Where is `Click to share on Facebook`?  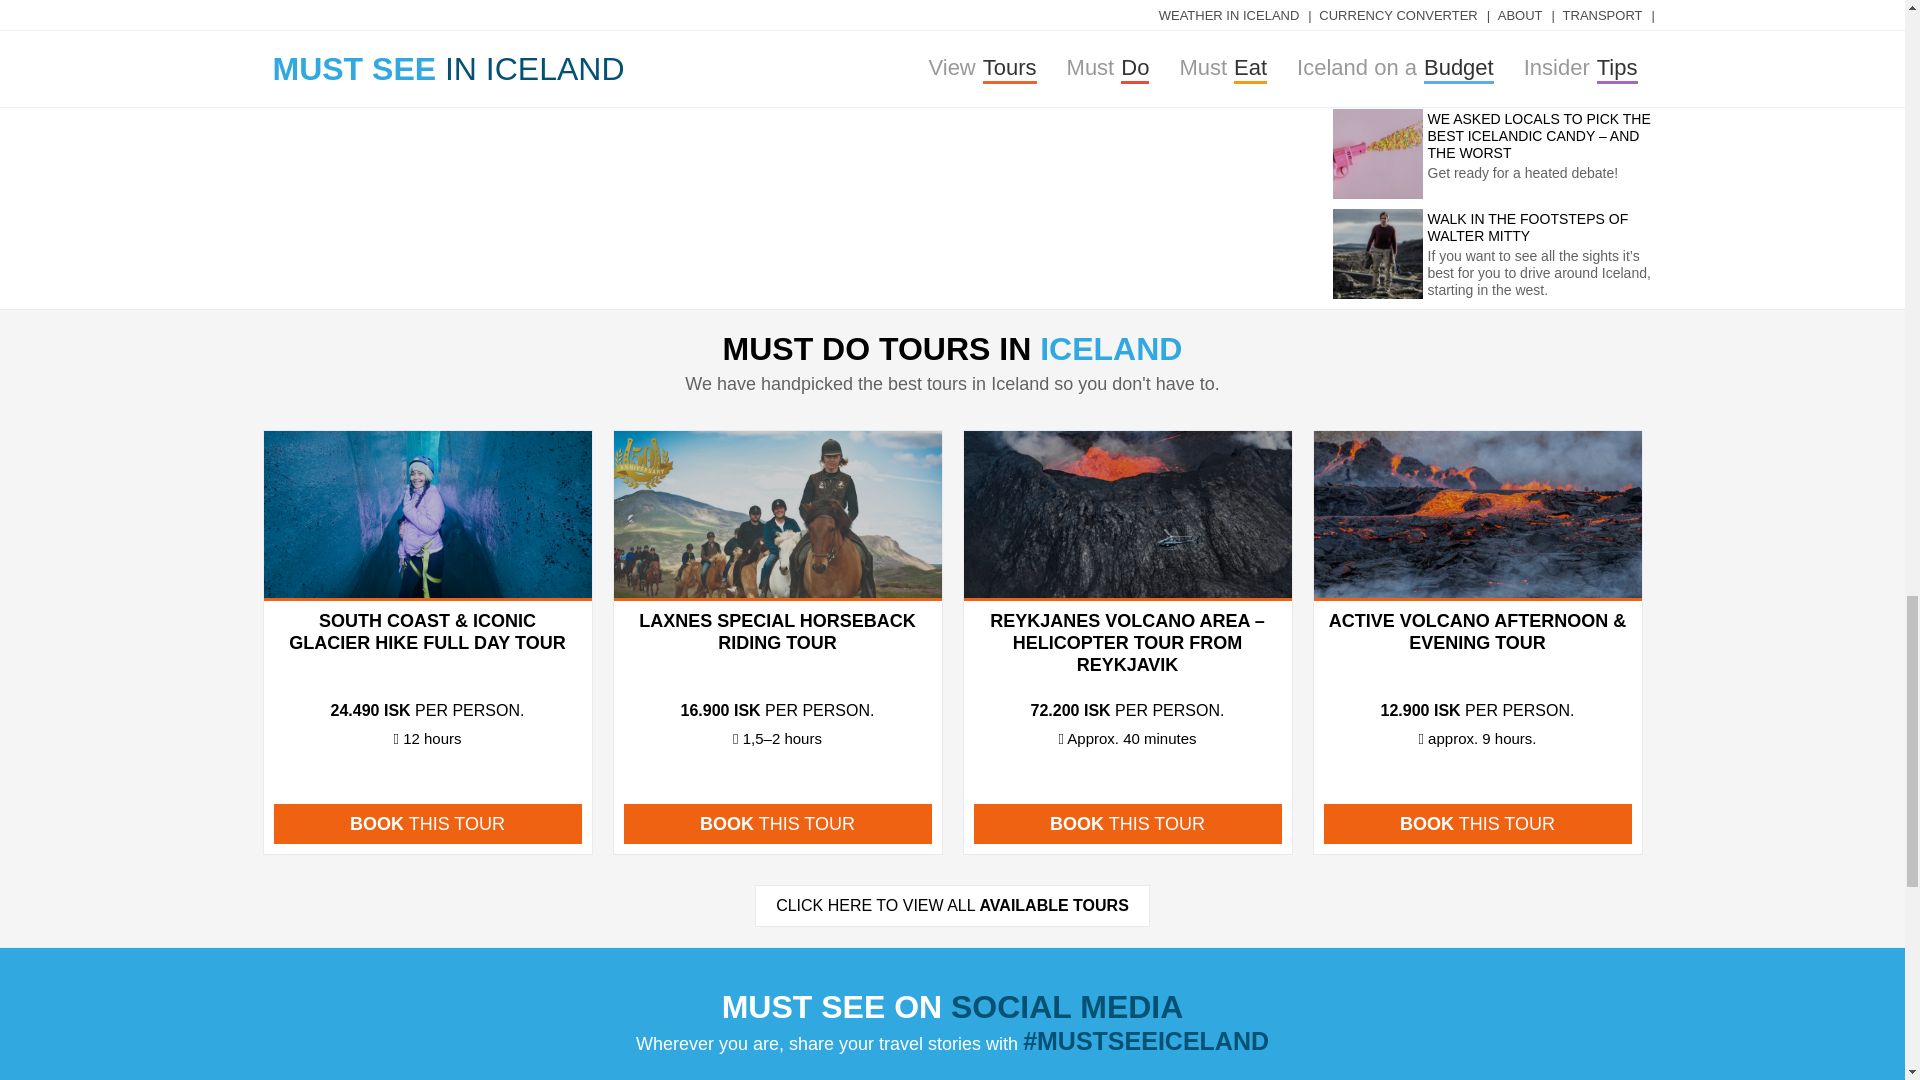
Click to share on Facebook is located at coordinates (1088, 12).